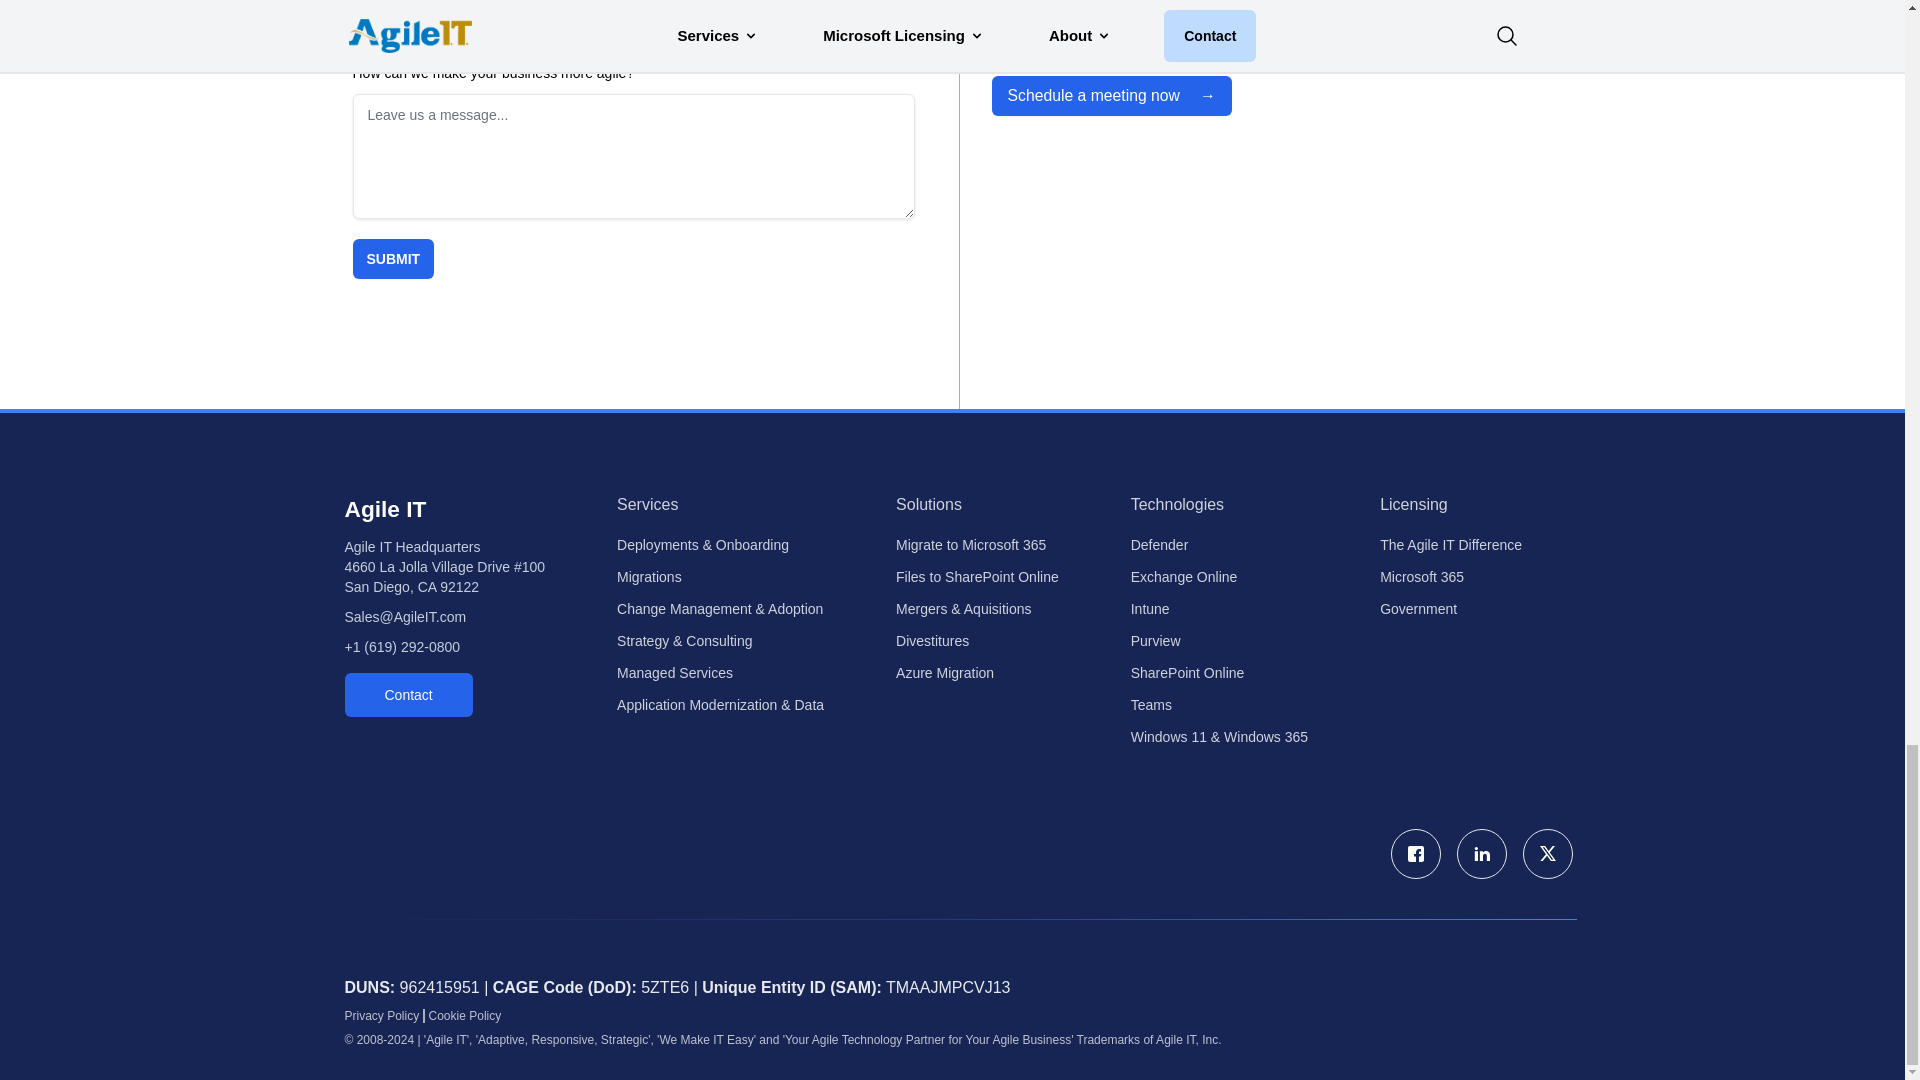  Describe the element at coordinates (392, 258) in the screenshot. I see `SUBMIT` at that location.